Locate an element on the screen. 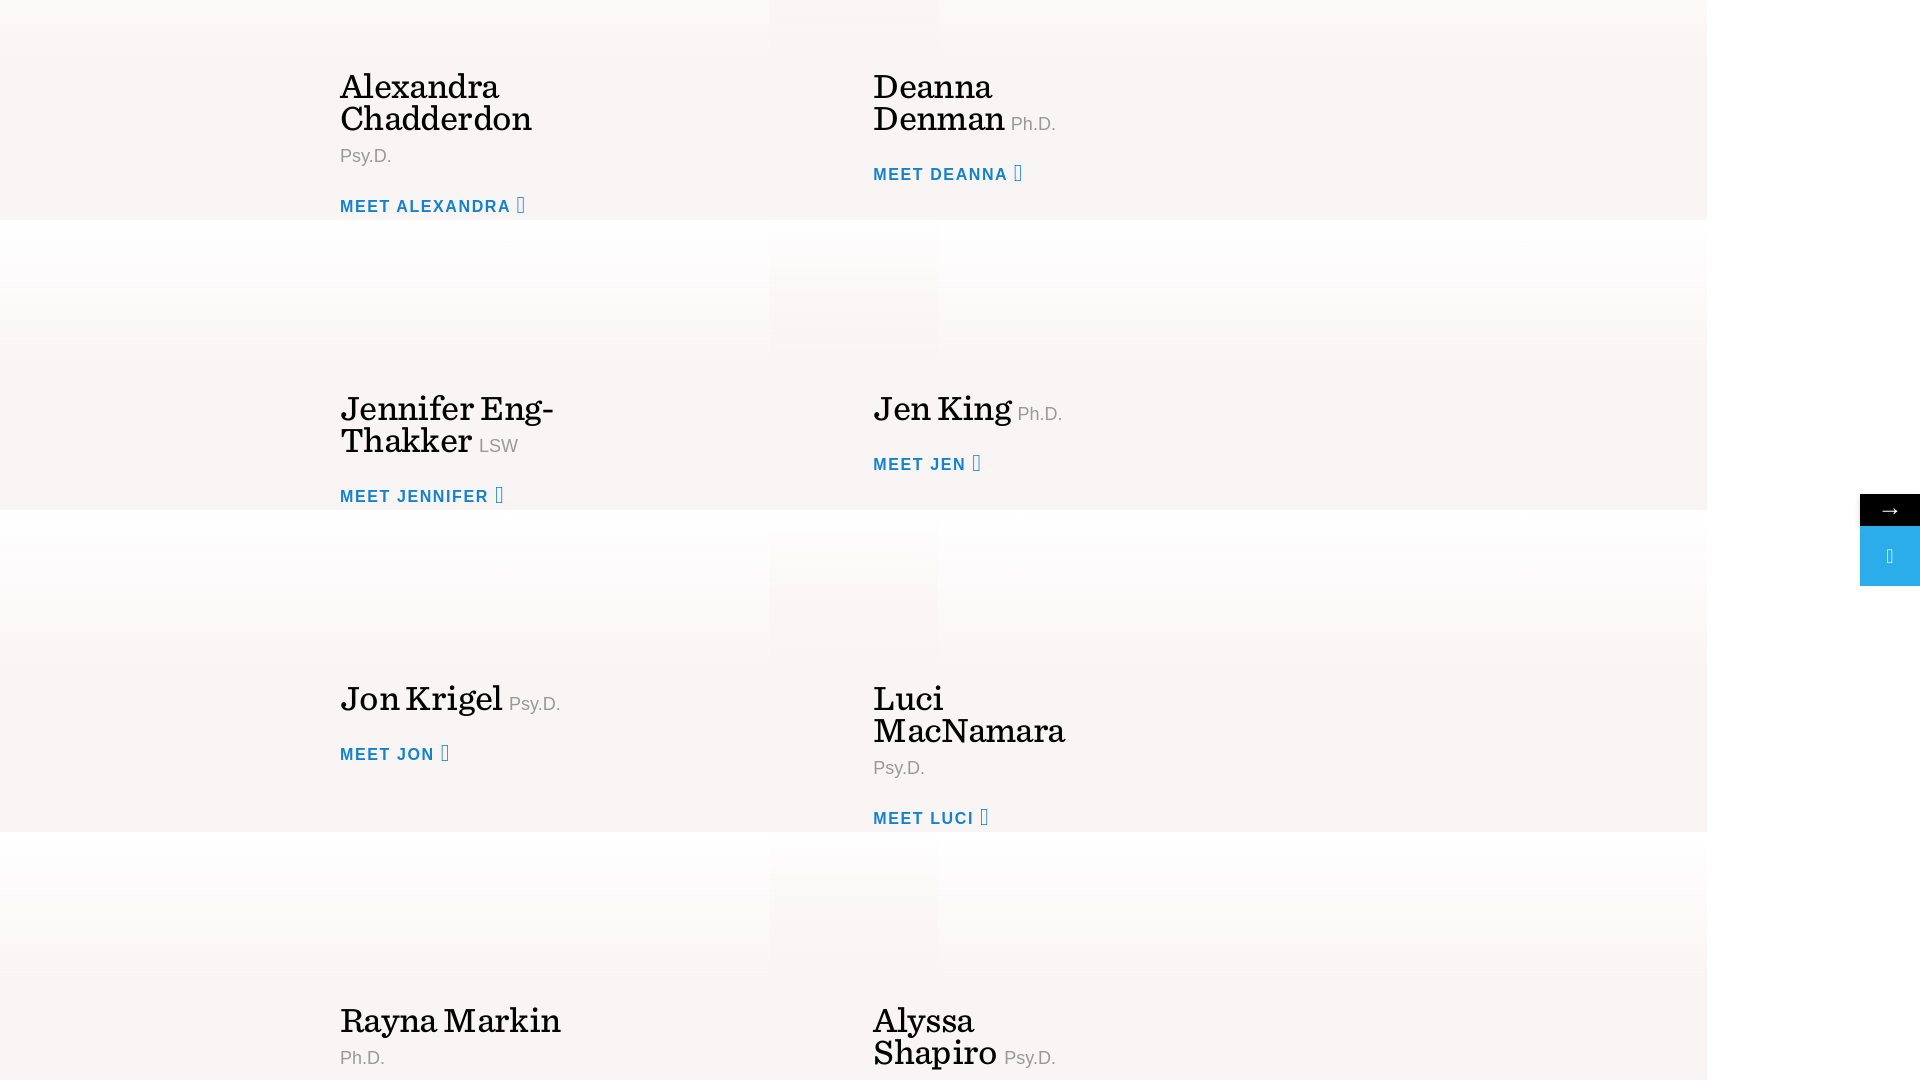  MEET JENNIFER is located at coordinates (428, 494).